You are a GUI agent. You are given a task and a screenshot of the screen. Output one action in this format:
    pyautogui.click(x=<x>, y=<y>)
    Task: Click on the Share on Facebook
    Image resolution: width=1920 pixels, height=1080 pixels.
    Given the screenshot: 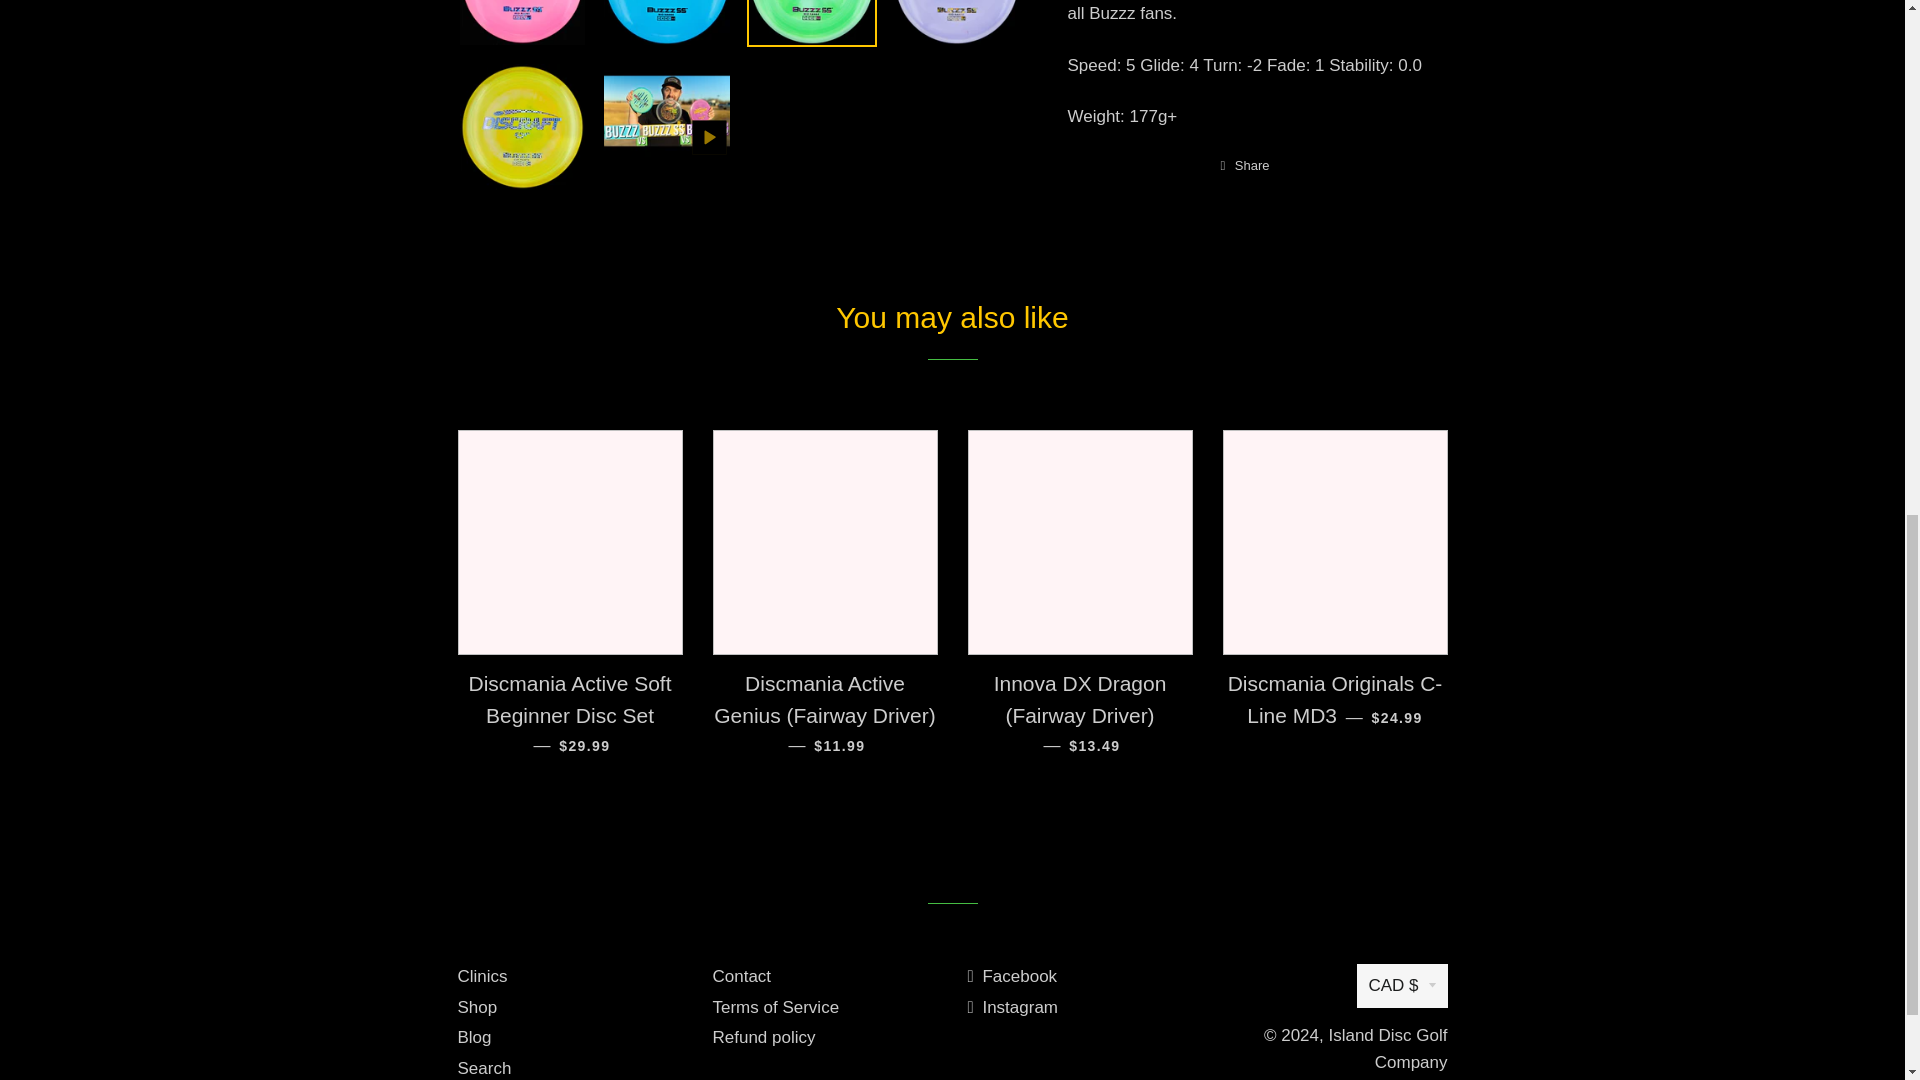 What is the action you would take?
    pyautogui.click(x=1244, y=166)
    